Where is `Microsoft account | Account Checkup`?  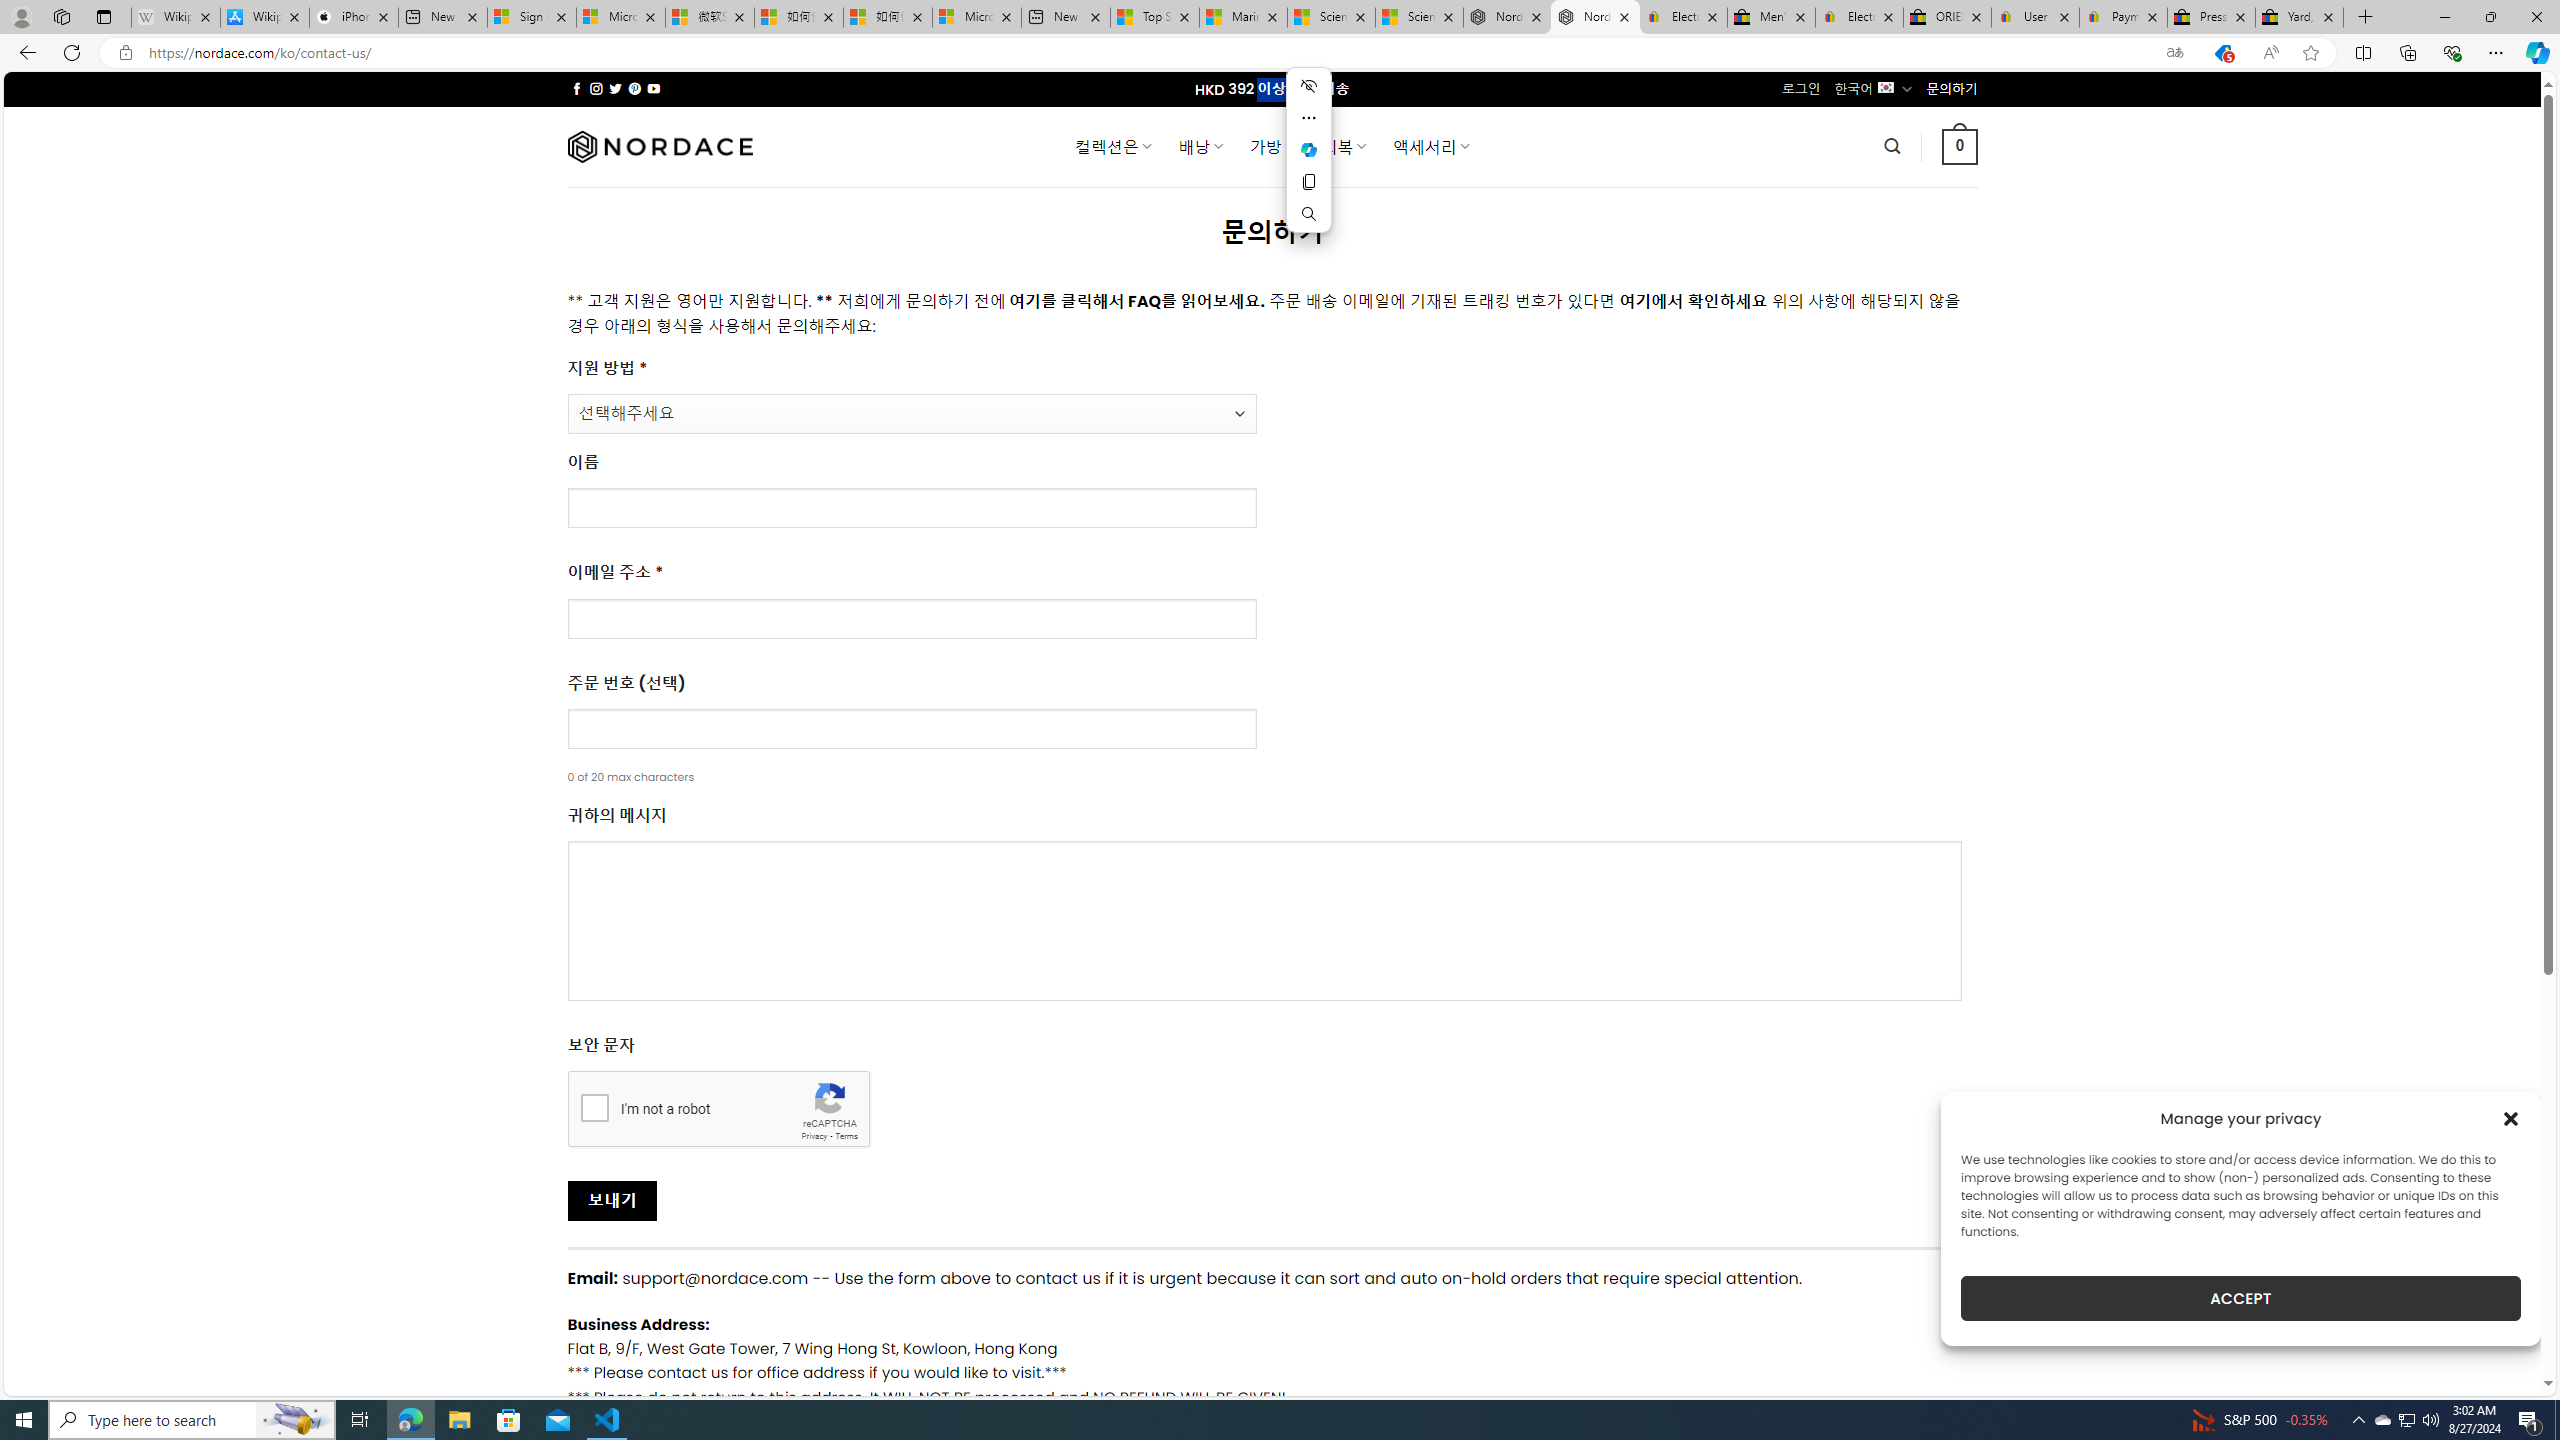
Microsoft account | Account Checkup is located at coordinates (976, 17).